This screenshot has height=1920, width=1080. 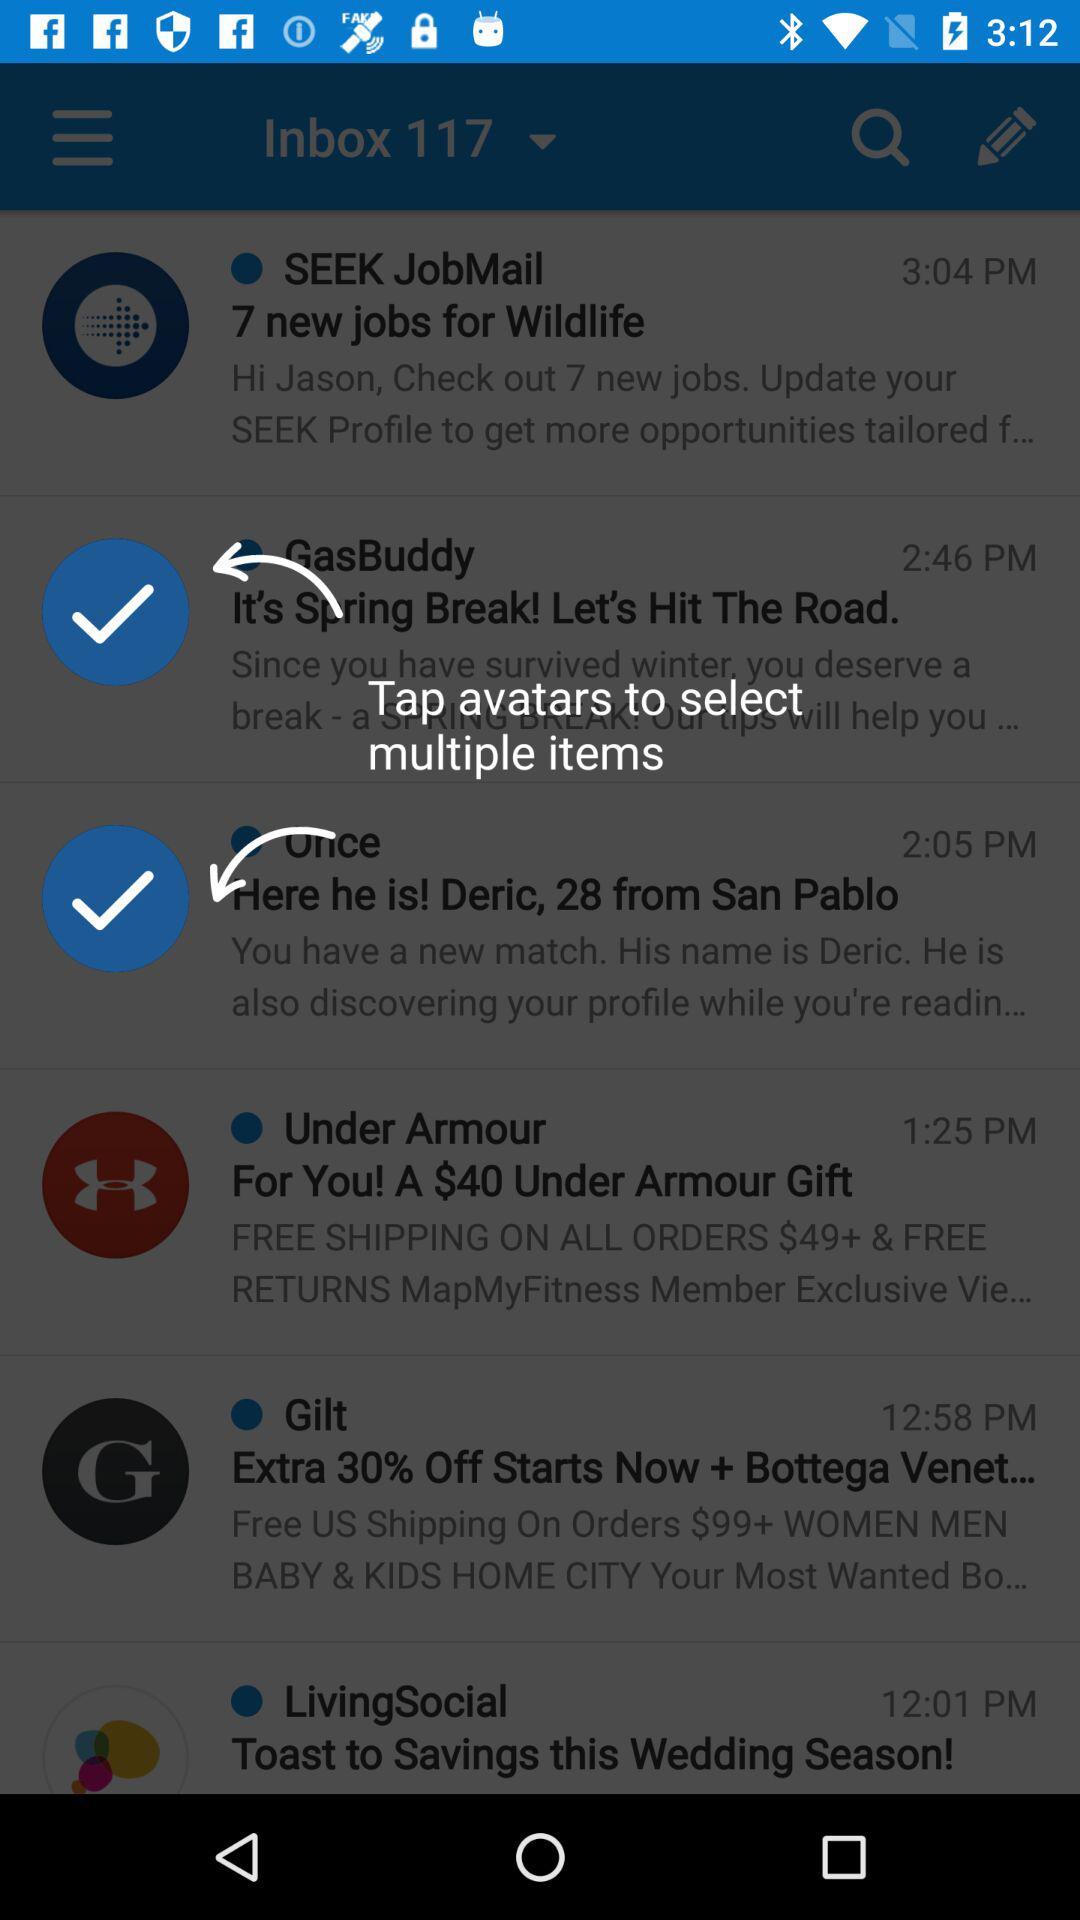 What do you see at coordinates (116, 898) in the screenshot?
I see `go to advertisement` at bounding box center [116, 898].